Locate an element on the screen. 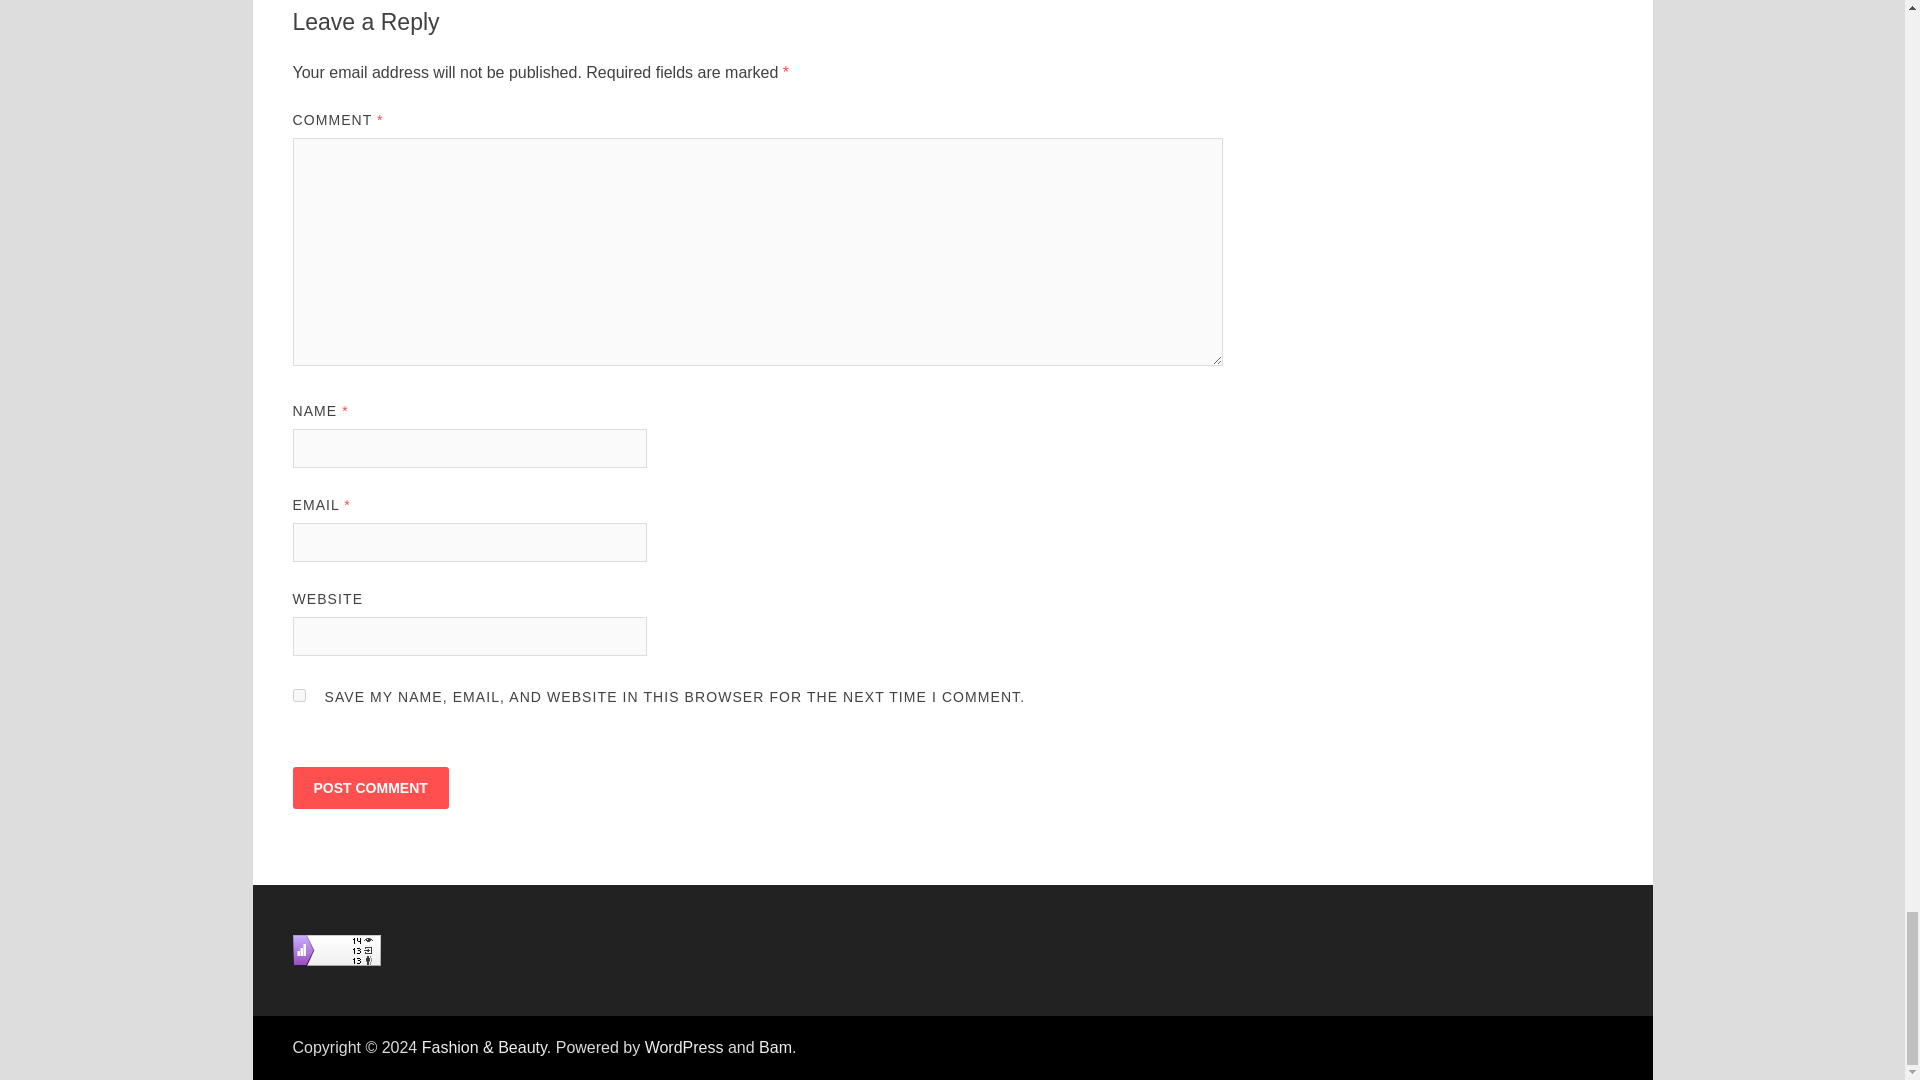 This screenshot has width=1920, height=1080. yes is located at coordinates (298, 696).